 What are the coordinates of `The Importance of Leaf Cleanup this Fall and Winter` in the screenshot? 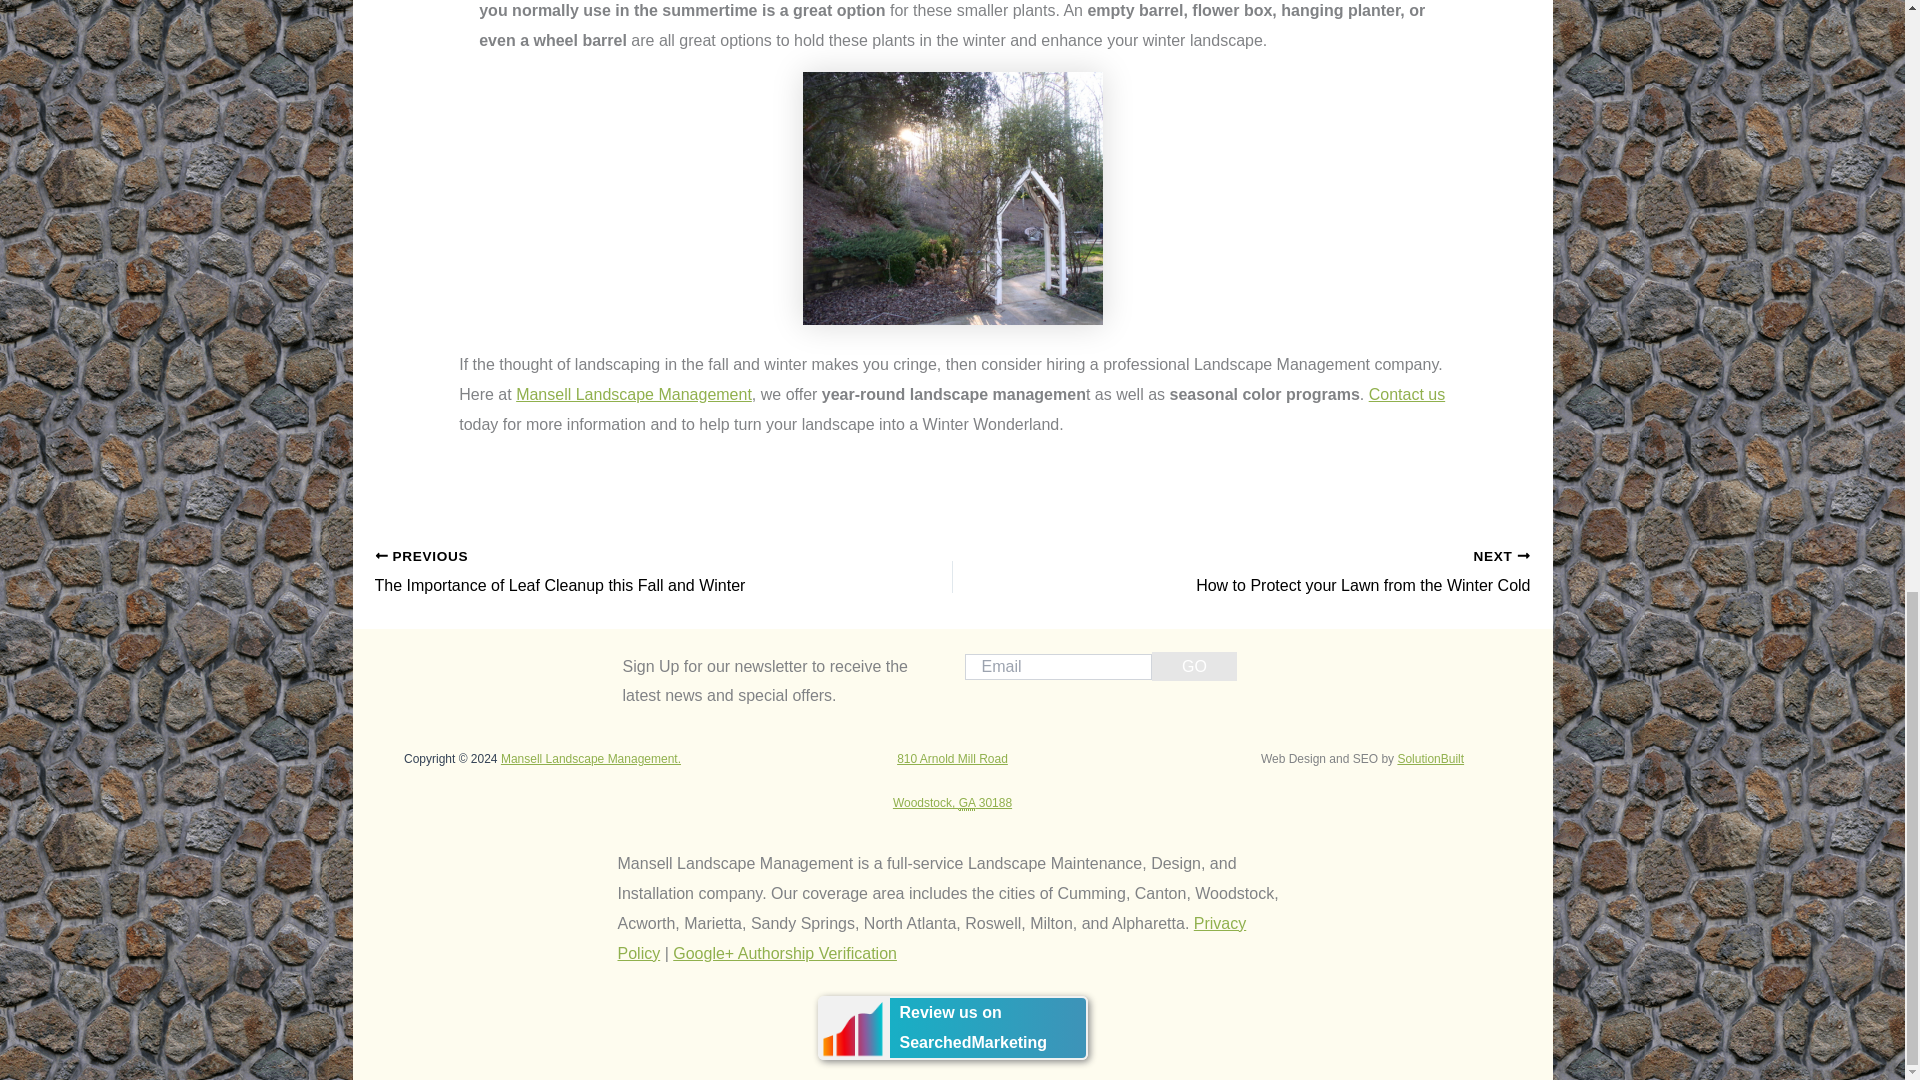 It's located at (606, 572).